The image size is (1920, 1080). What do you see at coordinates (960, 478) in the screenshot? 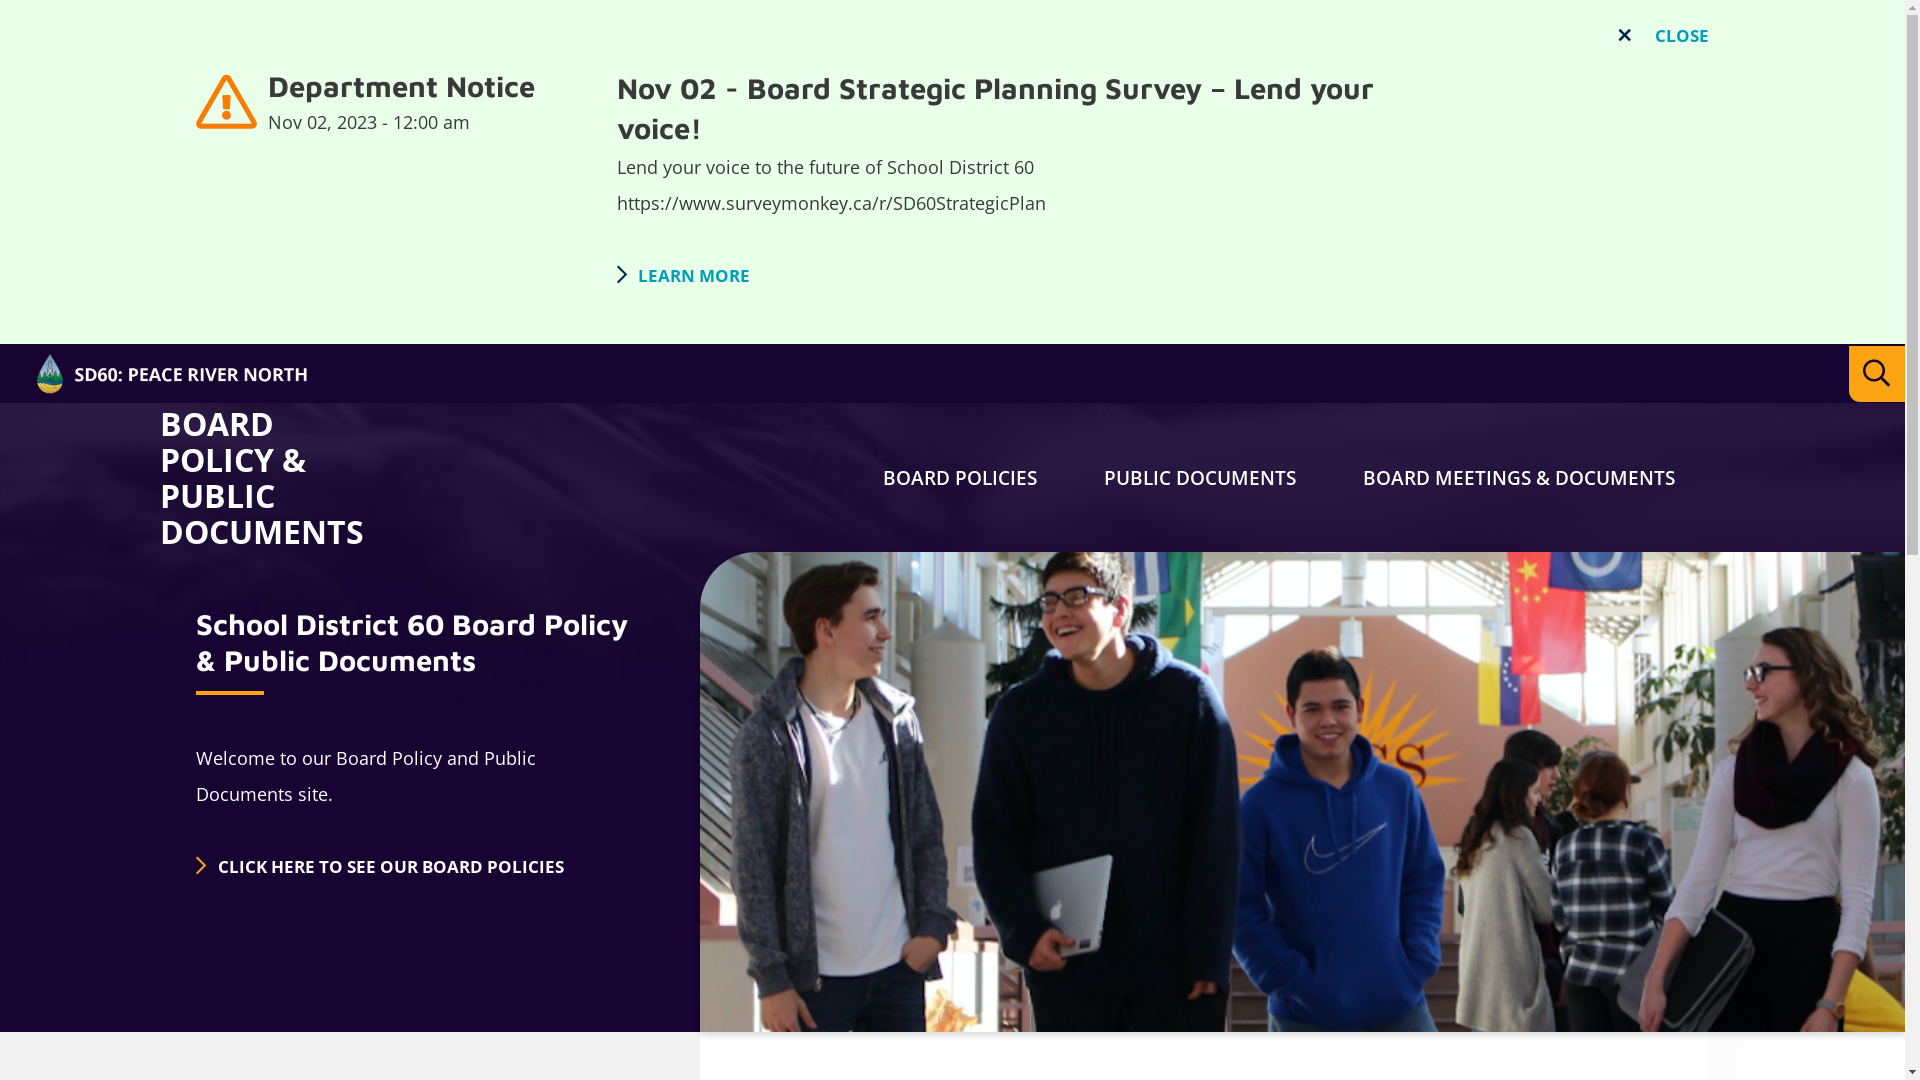
I see `BOARD POLICIES` at bounding box center [960, 478].